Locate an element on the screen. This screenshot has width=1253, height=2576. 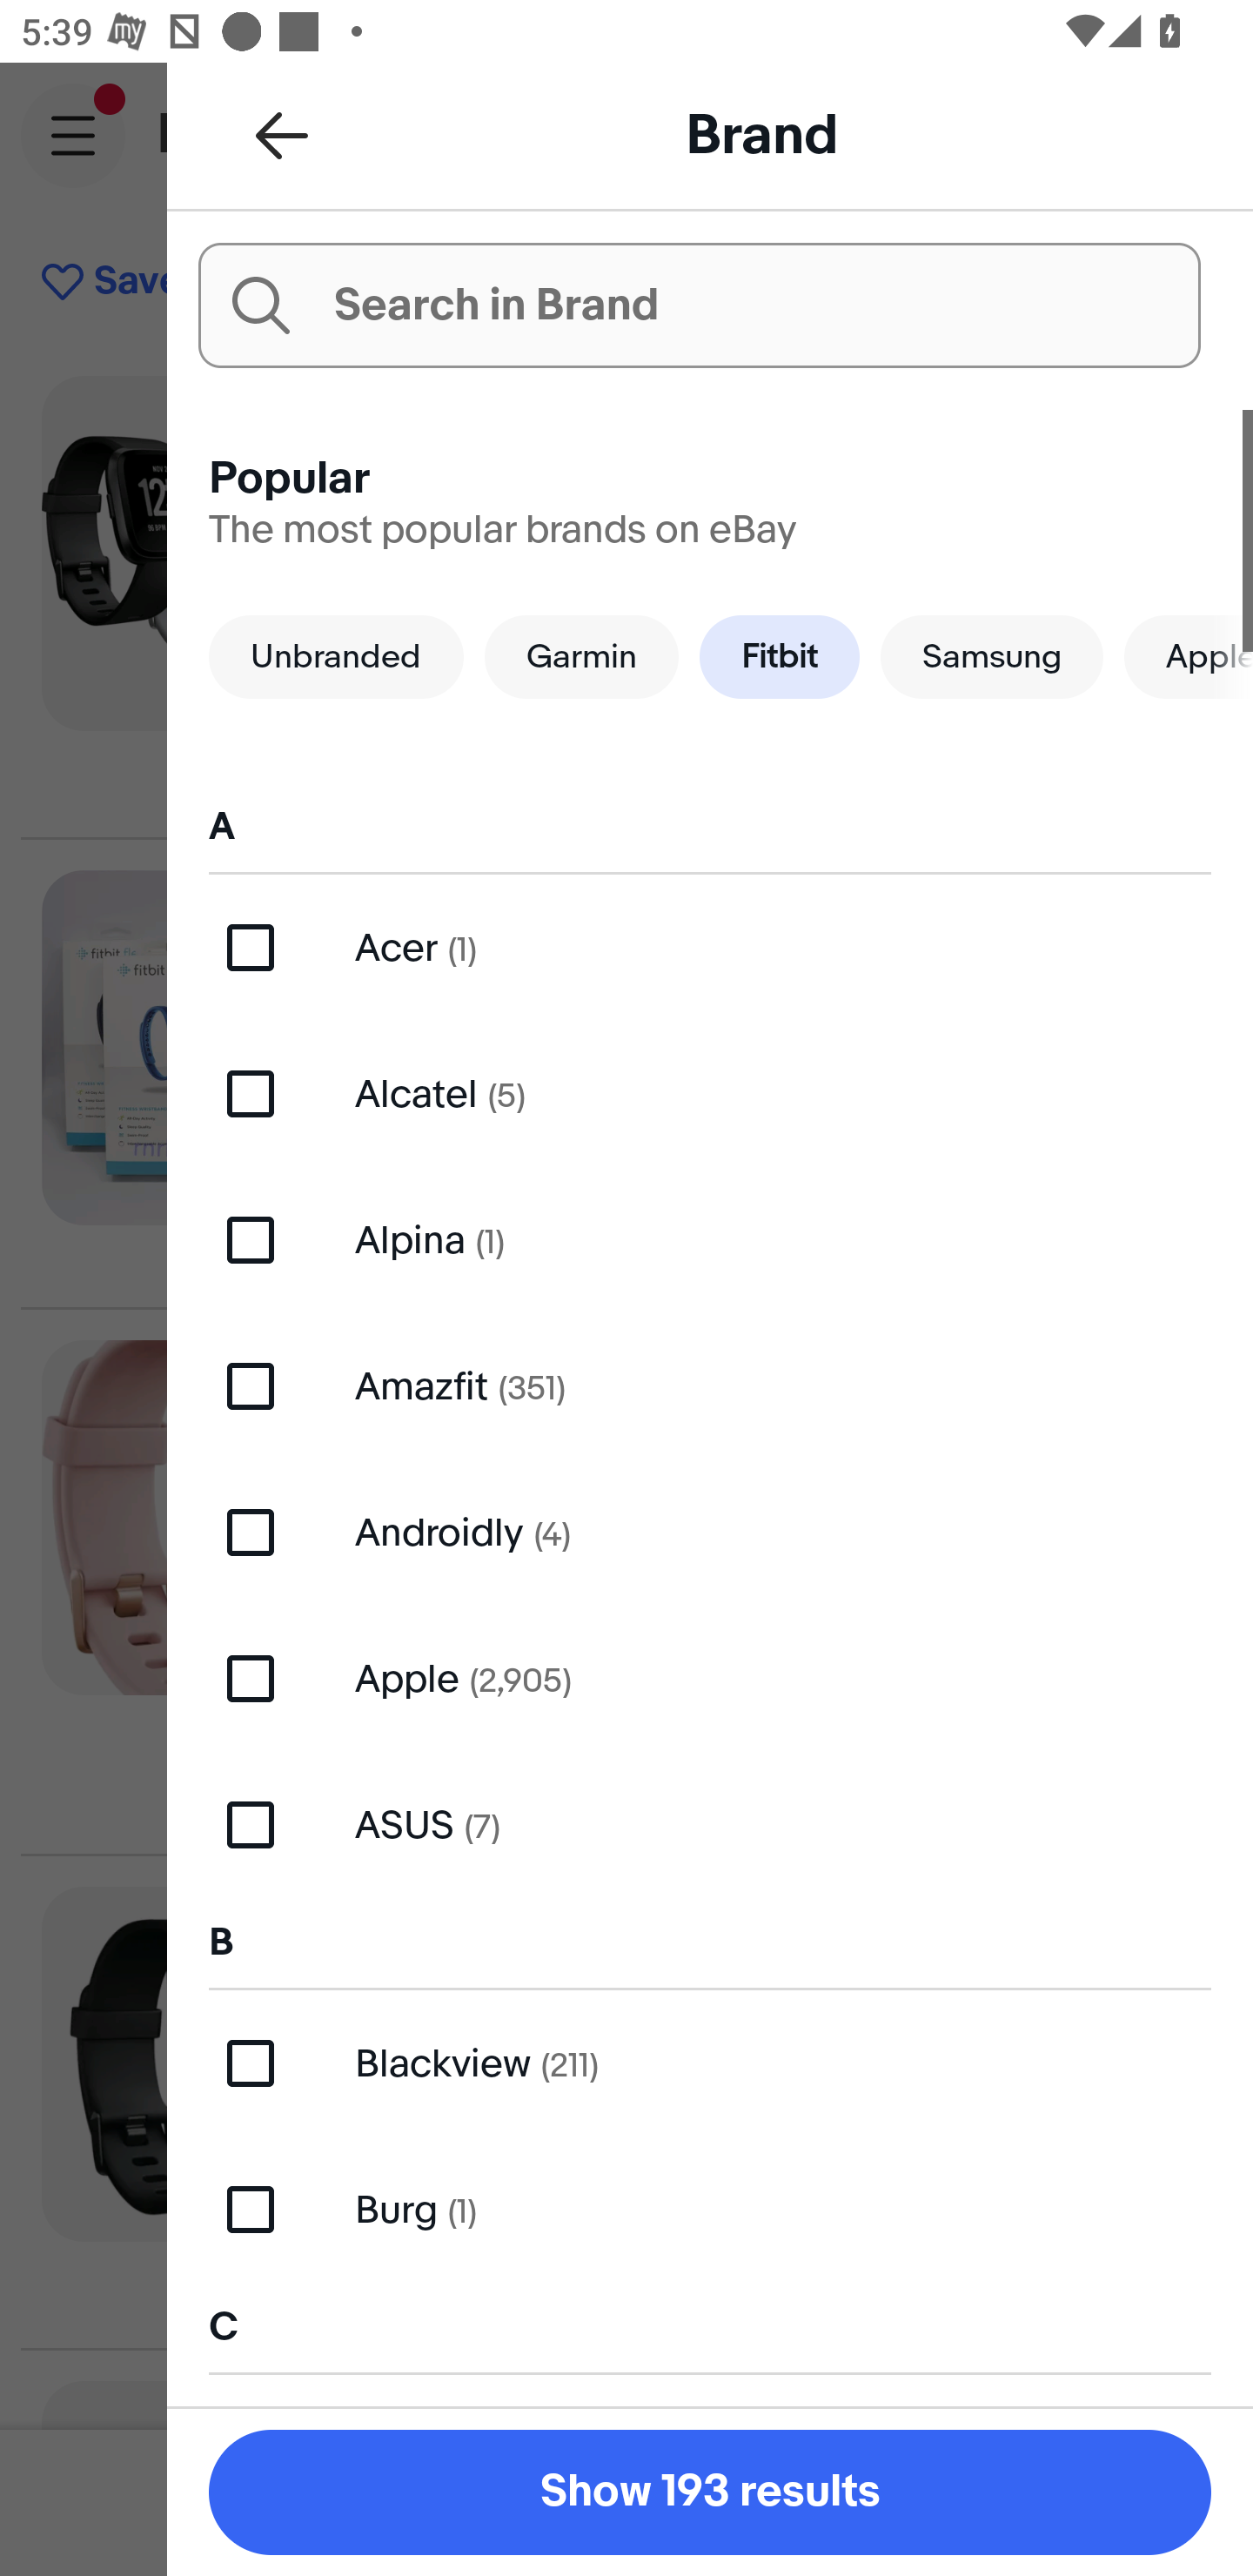
Fitbit is located at coordinates (779, 656).